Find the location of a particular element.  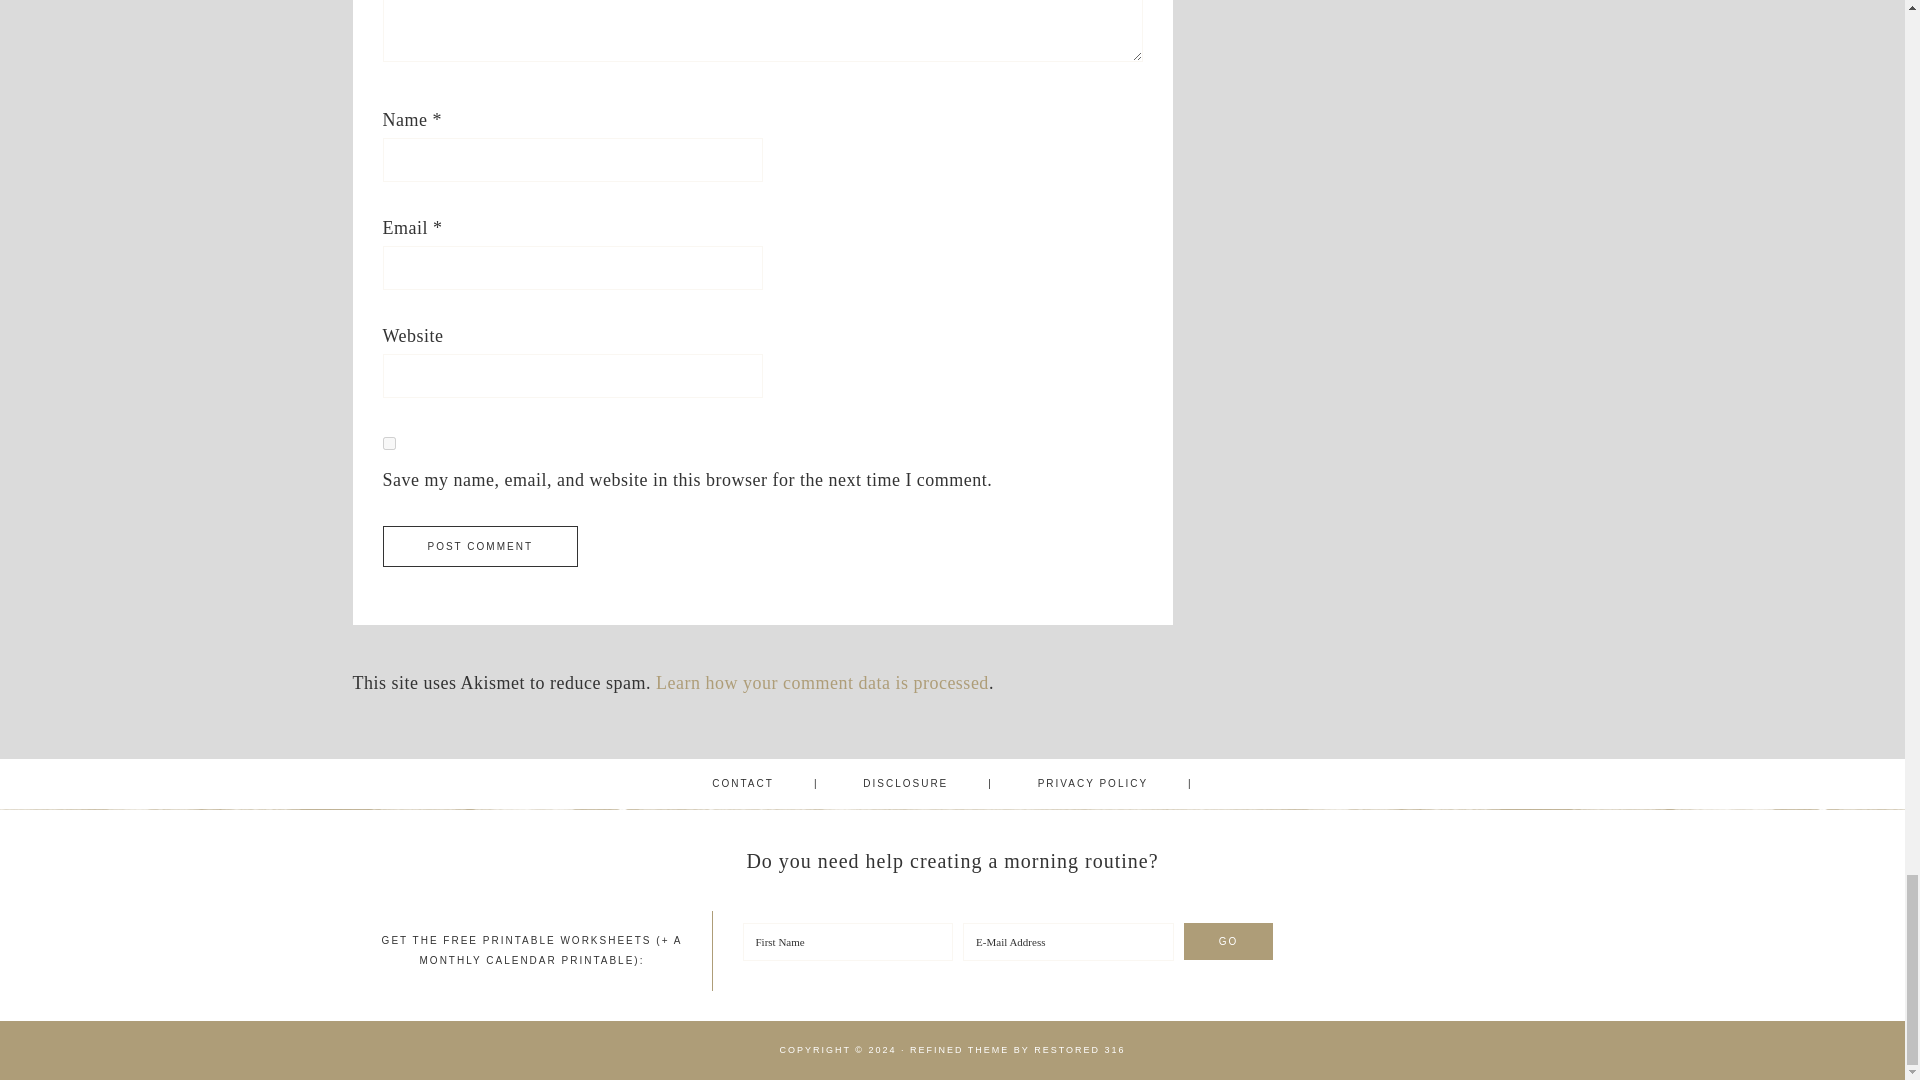

Post Comment is located at coordinates (480, 546).